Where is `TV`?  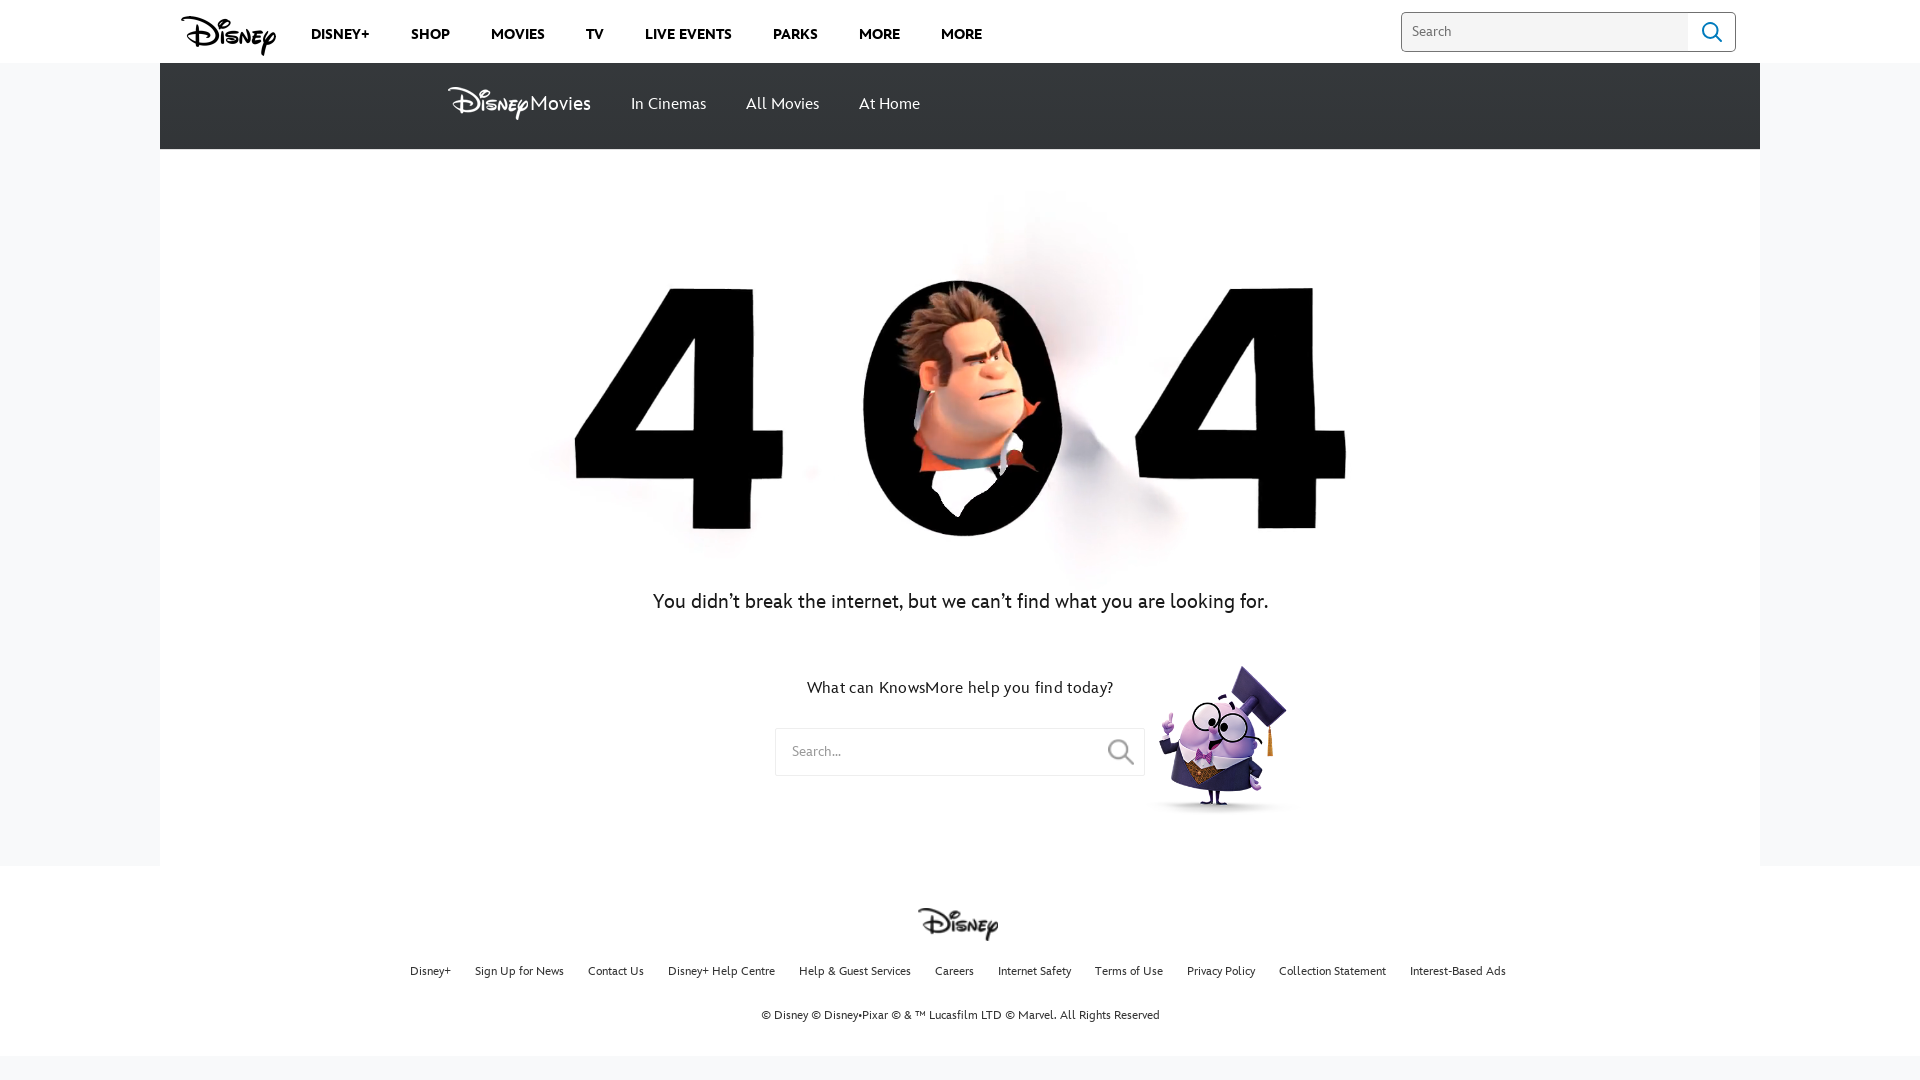
TV is located at coordinates (595, 34).